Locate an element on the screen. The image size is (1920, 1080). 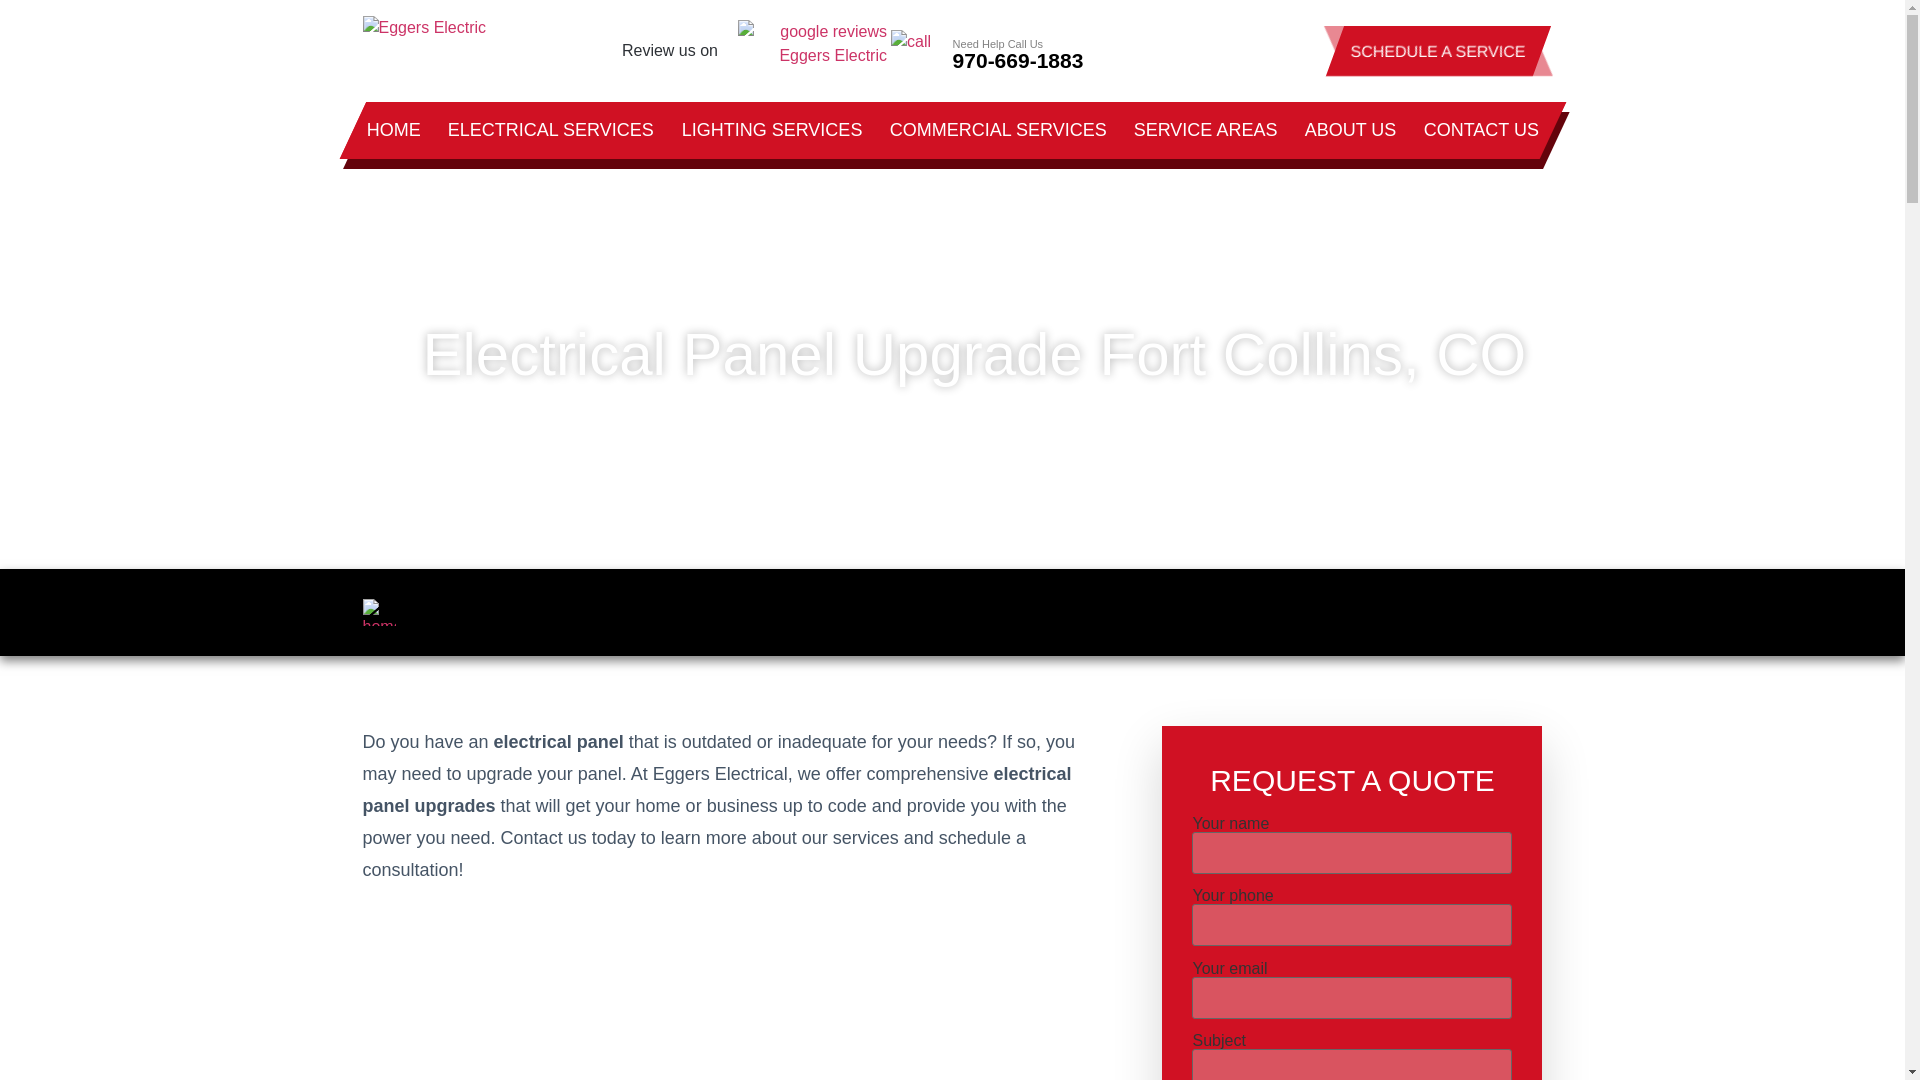
970-669-1883 is located at coordinates (1040, 61).